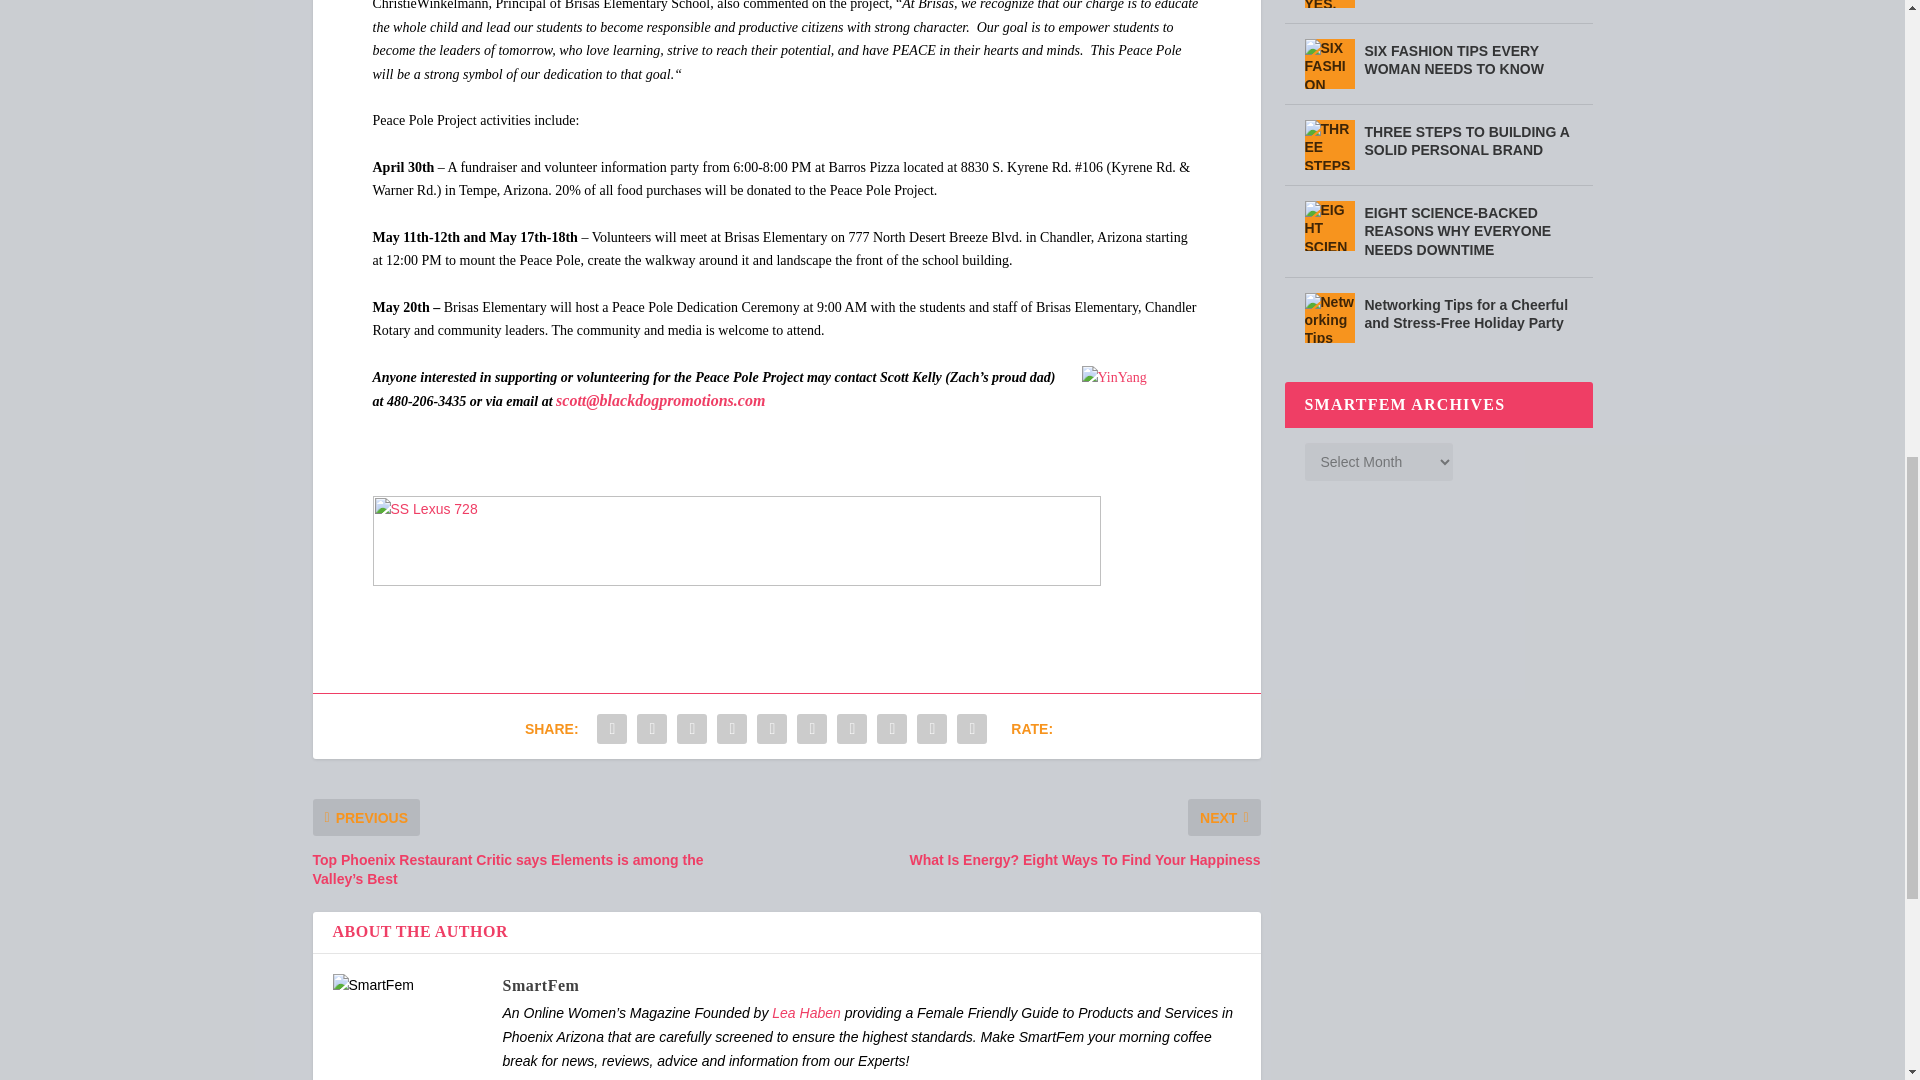 This screenshot has width=1920, height=1080. I want to click on View all posts by SmartFem, so click(540, 985).